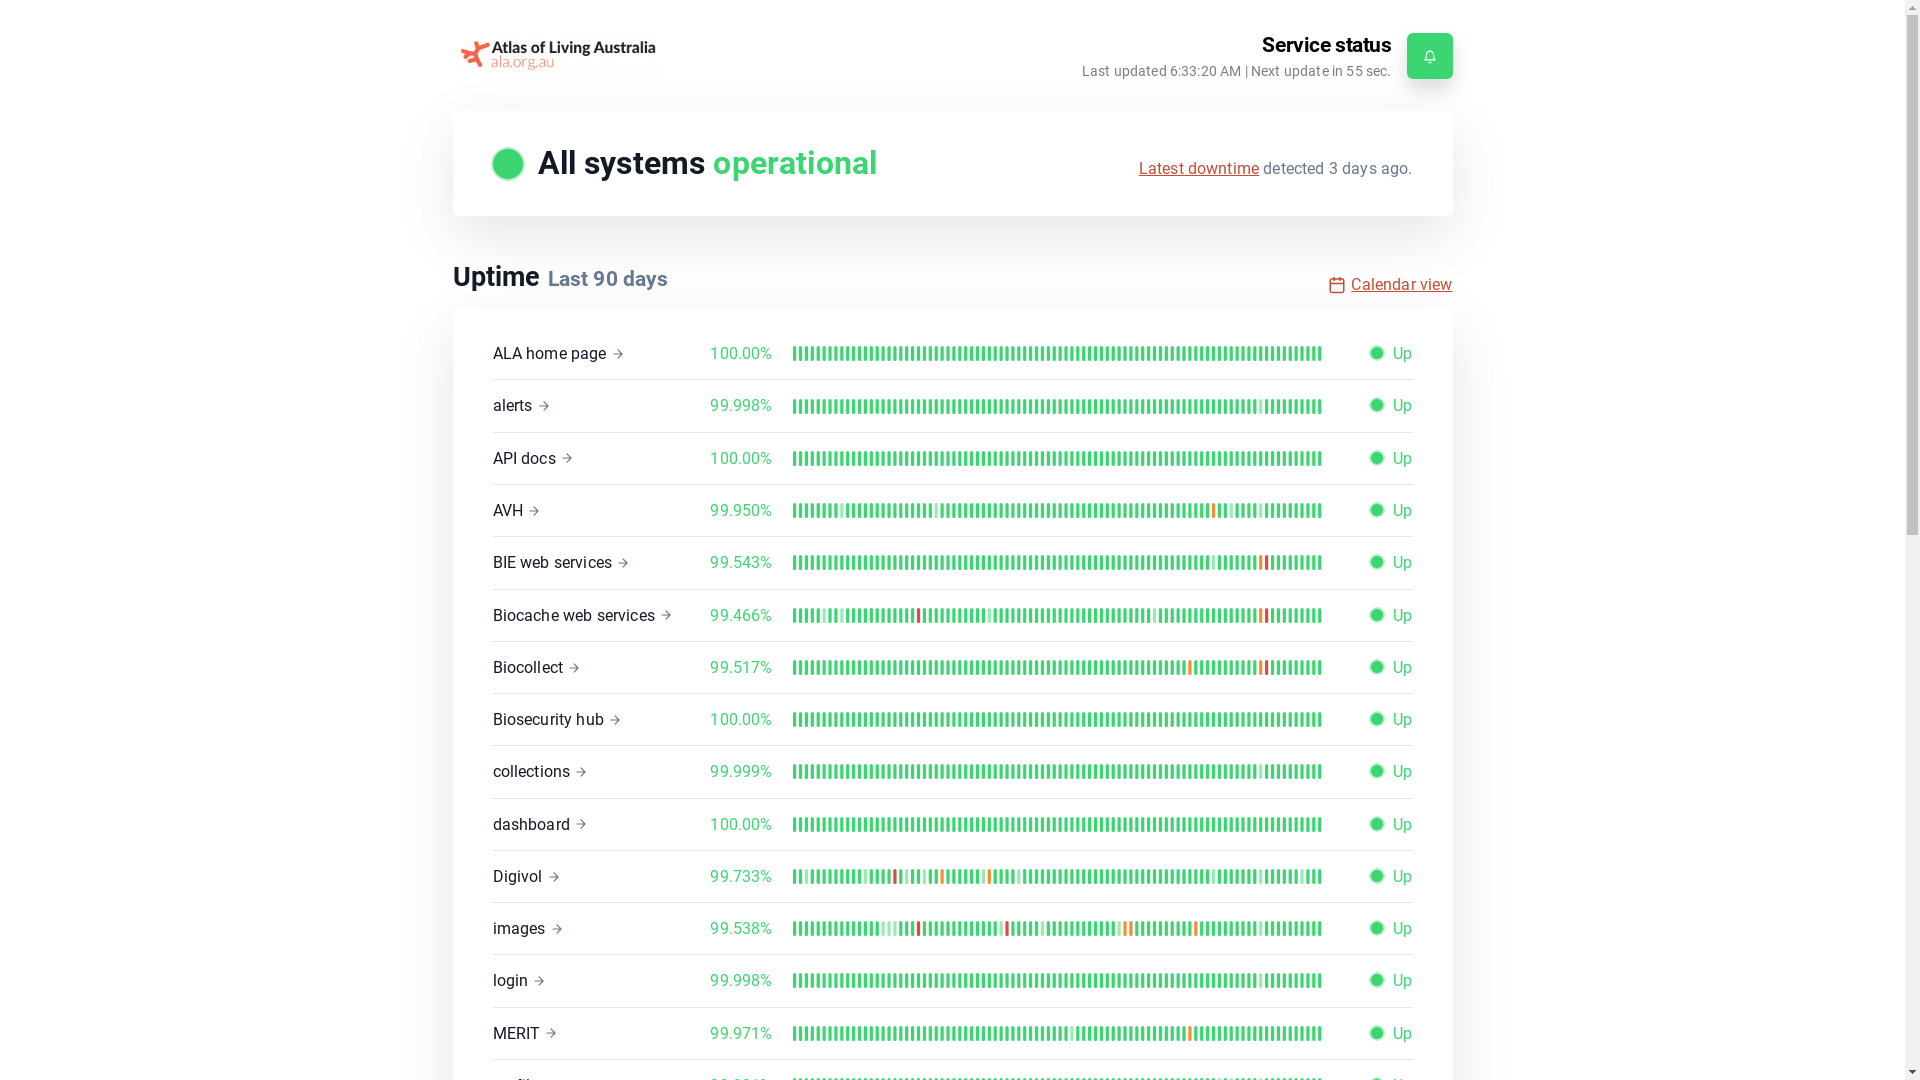 This screenshot has width=1920, height=1080. I want to click on ALA home page, so click(558, 354).